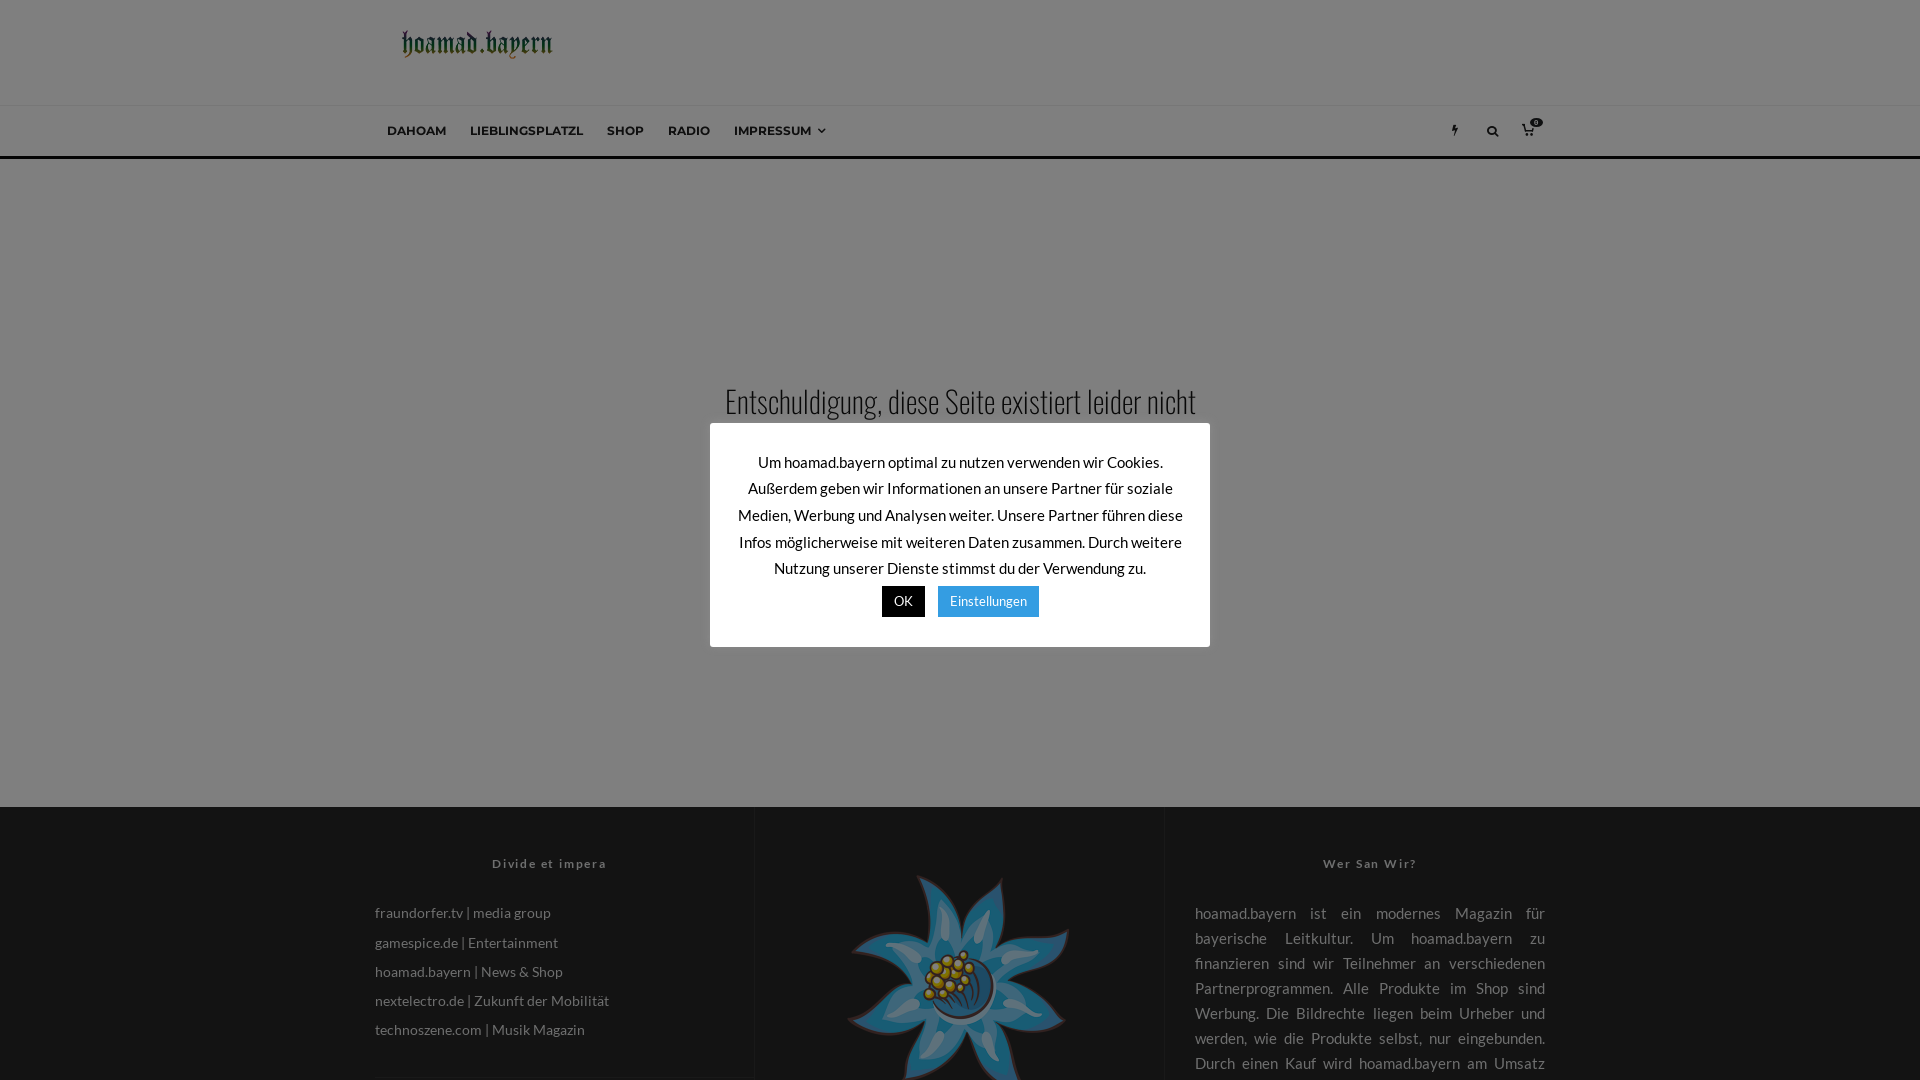 Image resolution: width=1920 pixels, height=1080 pixels. I want to click on gamespice.de, so click(416, 942).